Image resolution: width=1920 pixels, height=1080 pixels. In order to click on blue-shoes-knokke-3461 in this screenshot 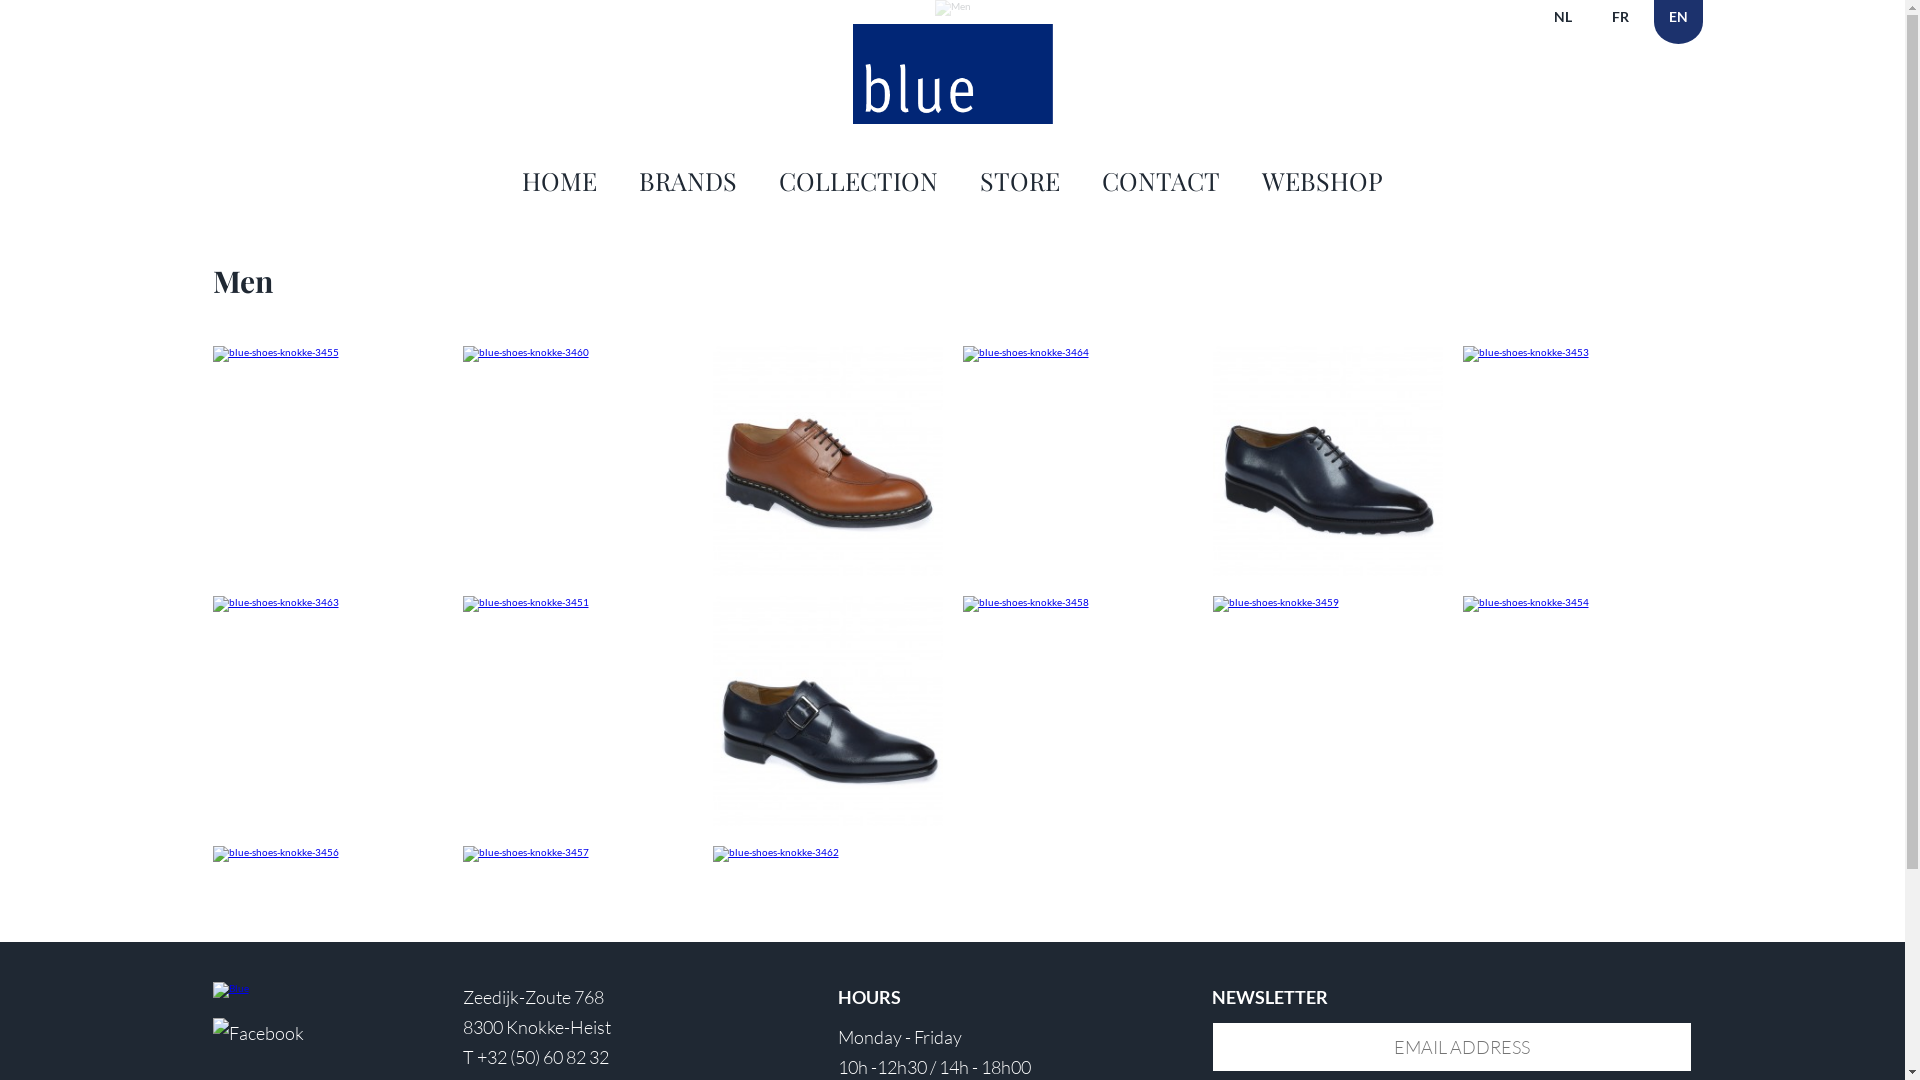, I will do `click(827, 461)`.